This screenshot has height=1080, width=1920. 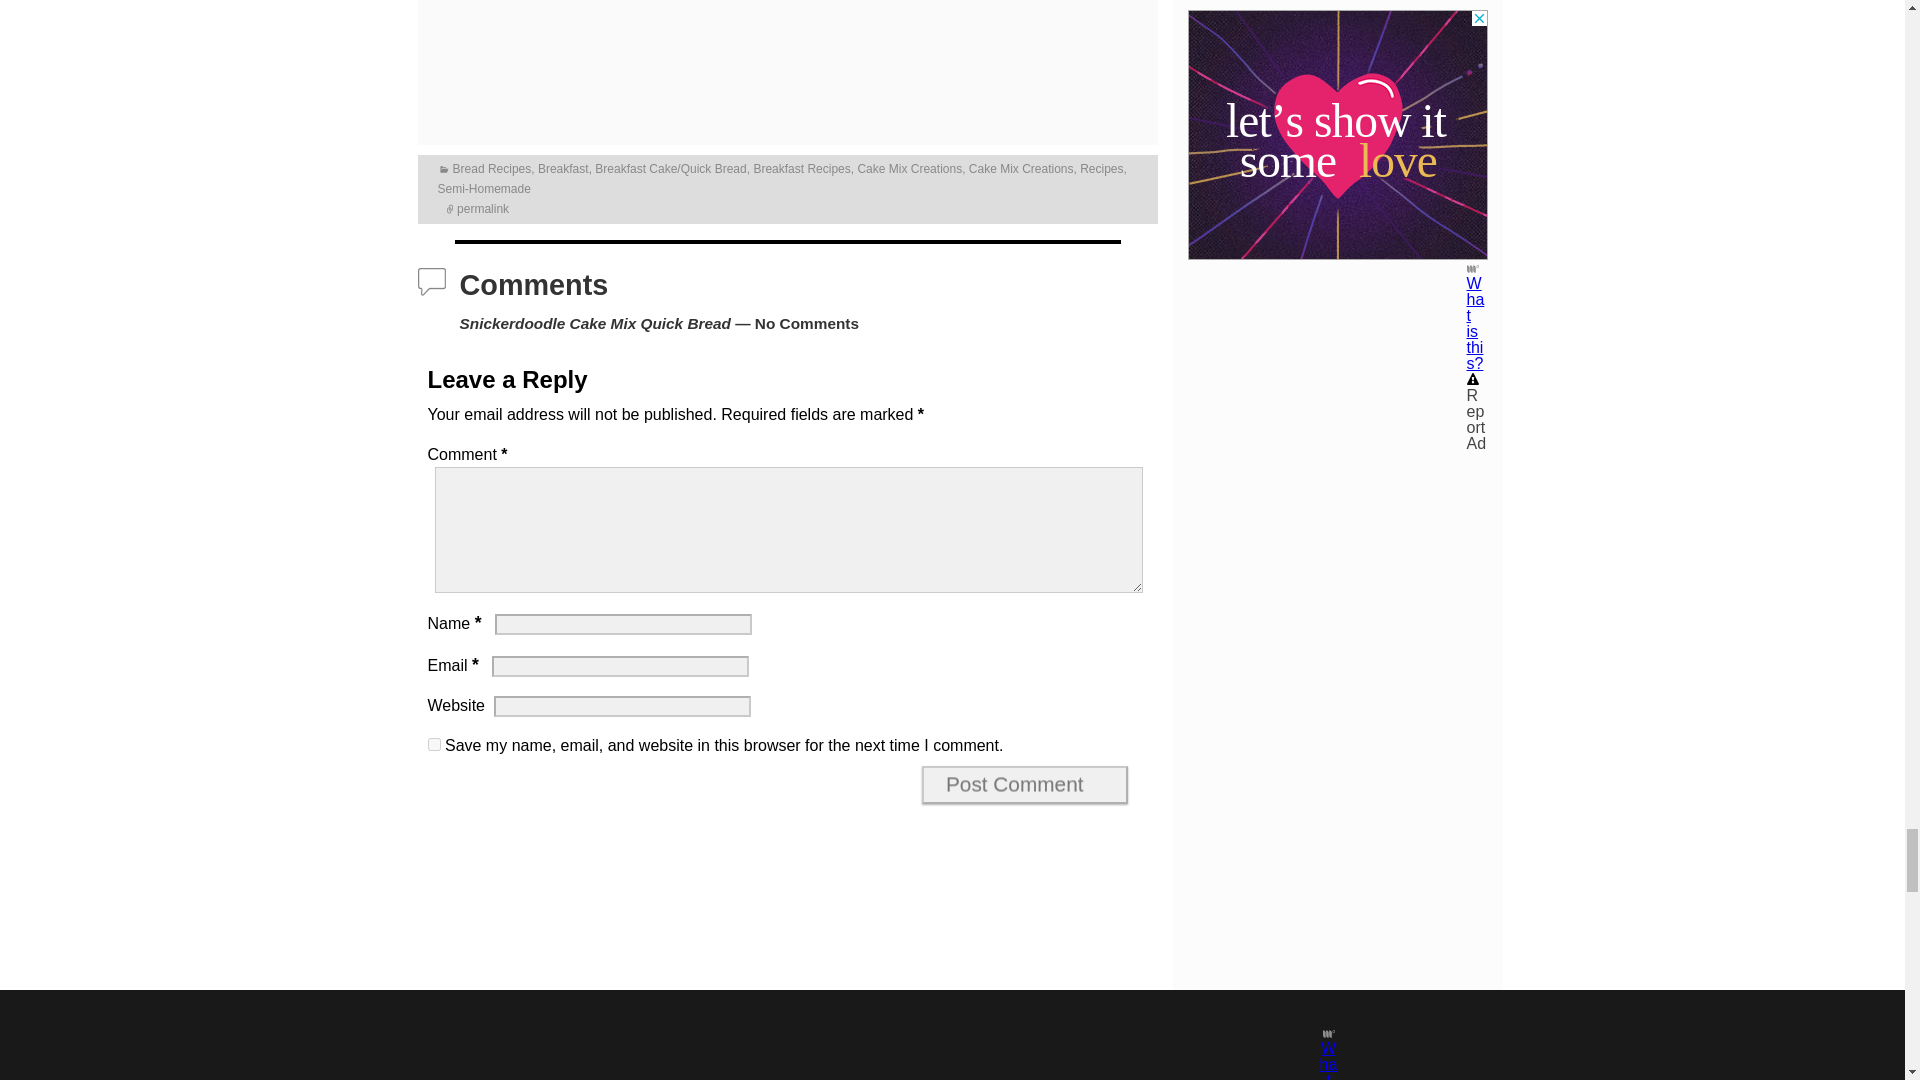 I want to click on yes, so click(x=434, y=744).